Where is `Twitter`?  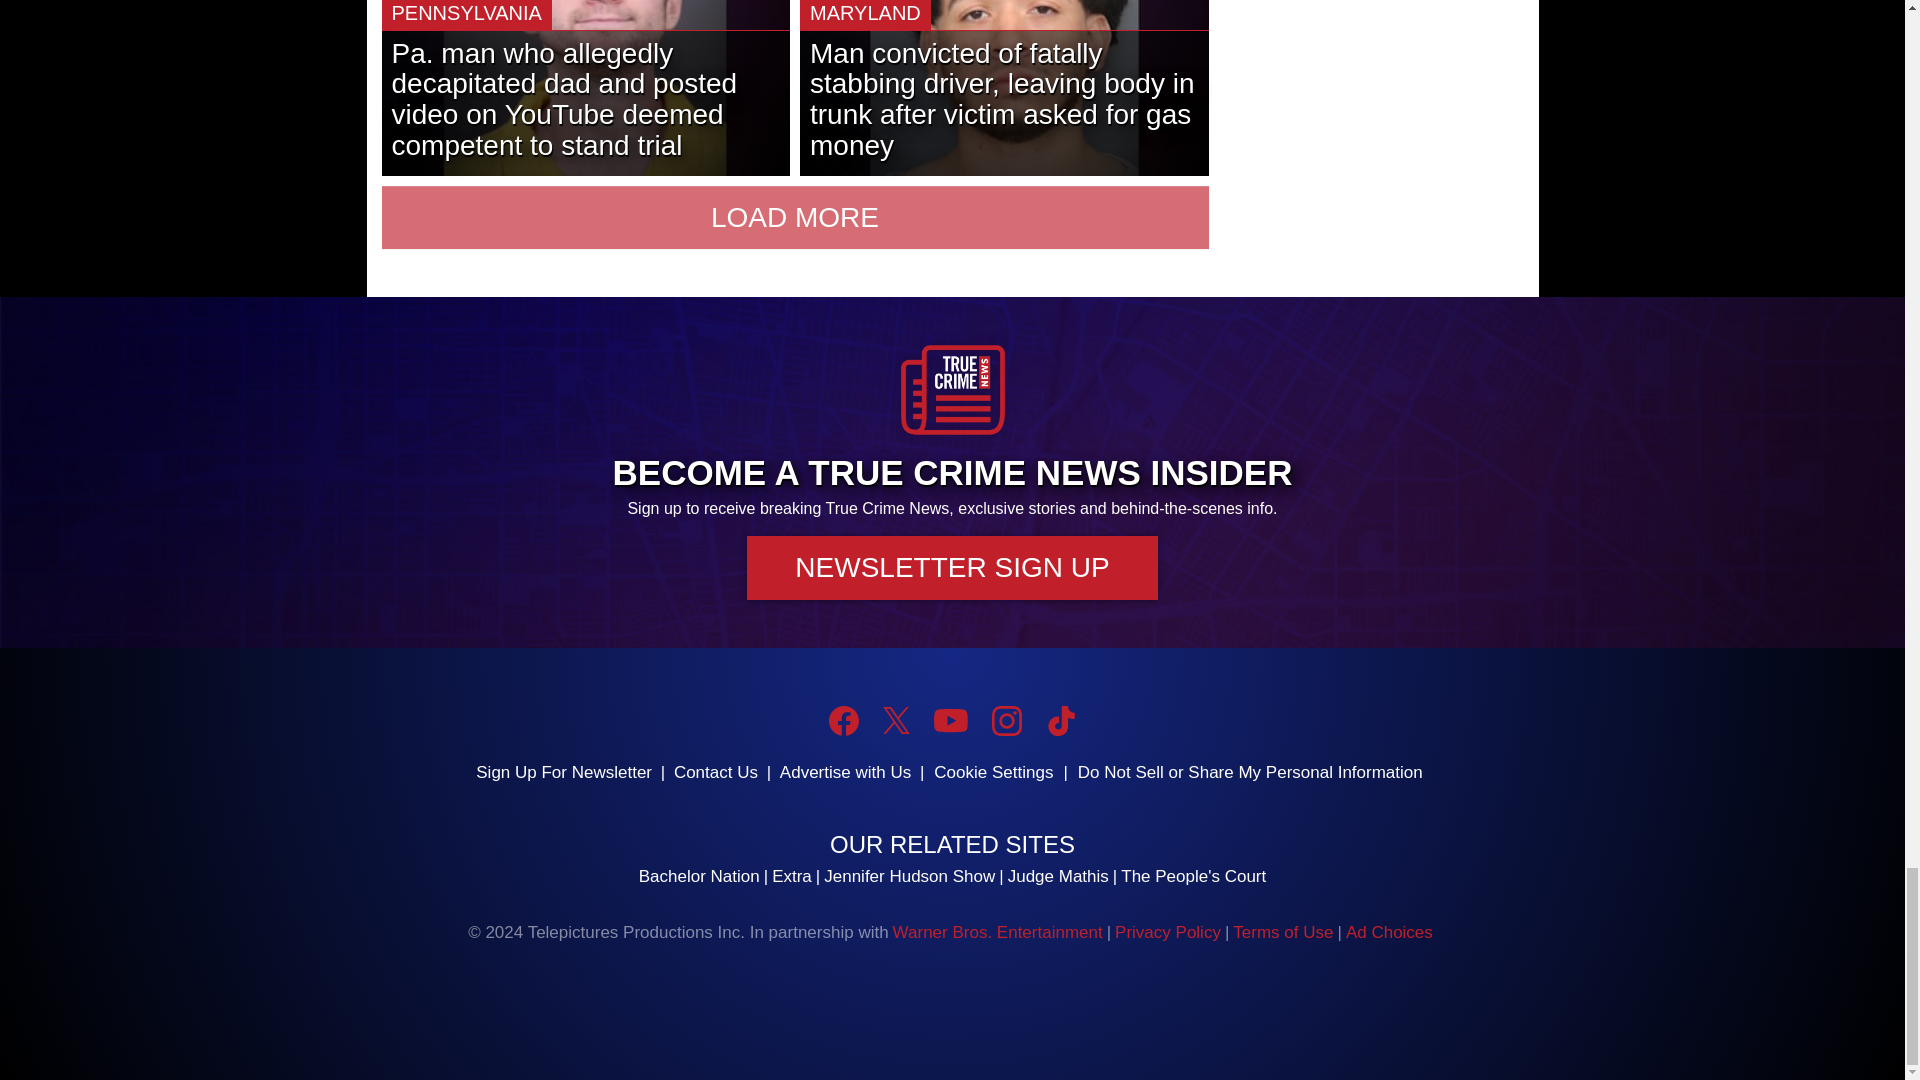 Twitter is located at coordinates (896, 720).